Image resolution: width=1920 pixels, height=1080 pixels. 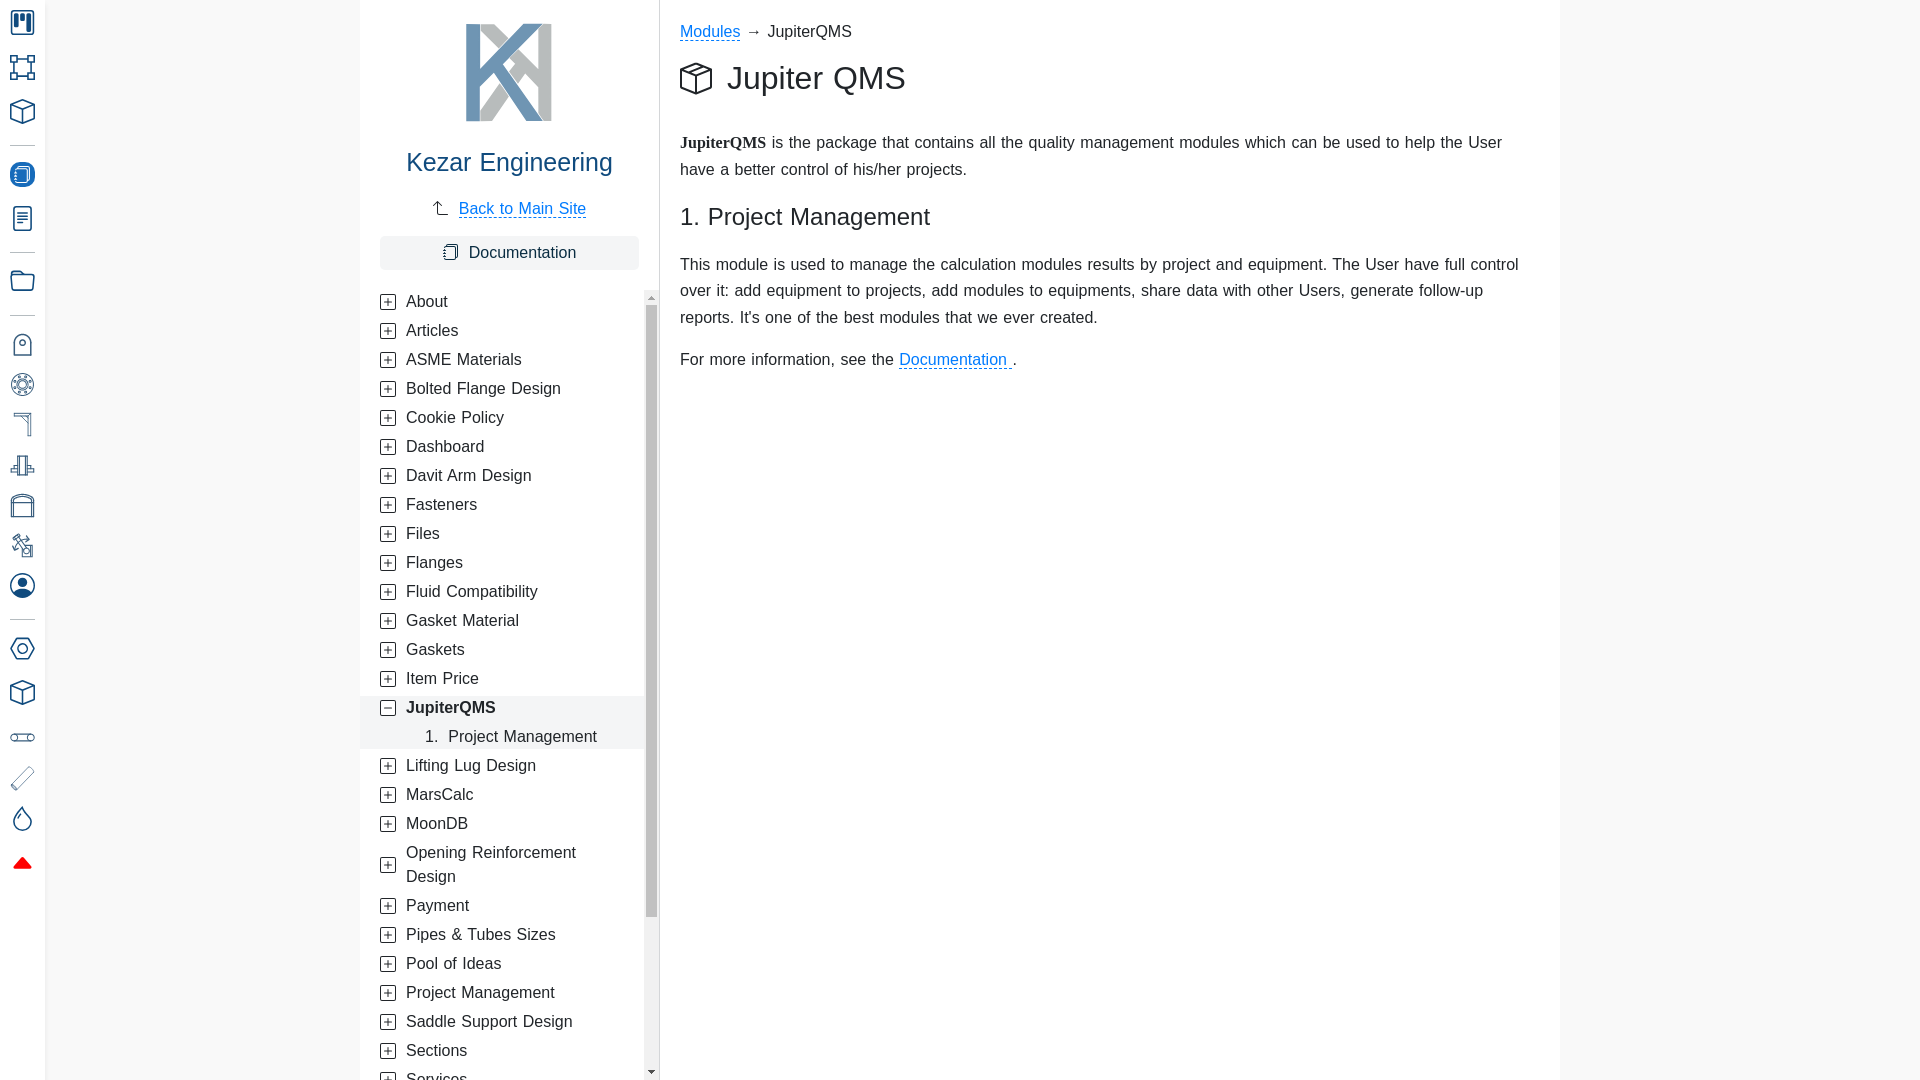 I want to click on Gasket Material, so click(x=502, y=620).